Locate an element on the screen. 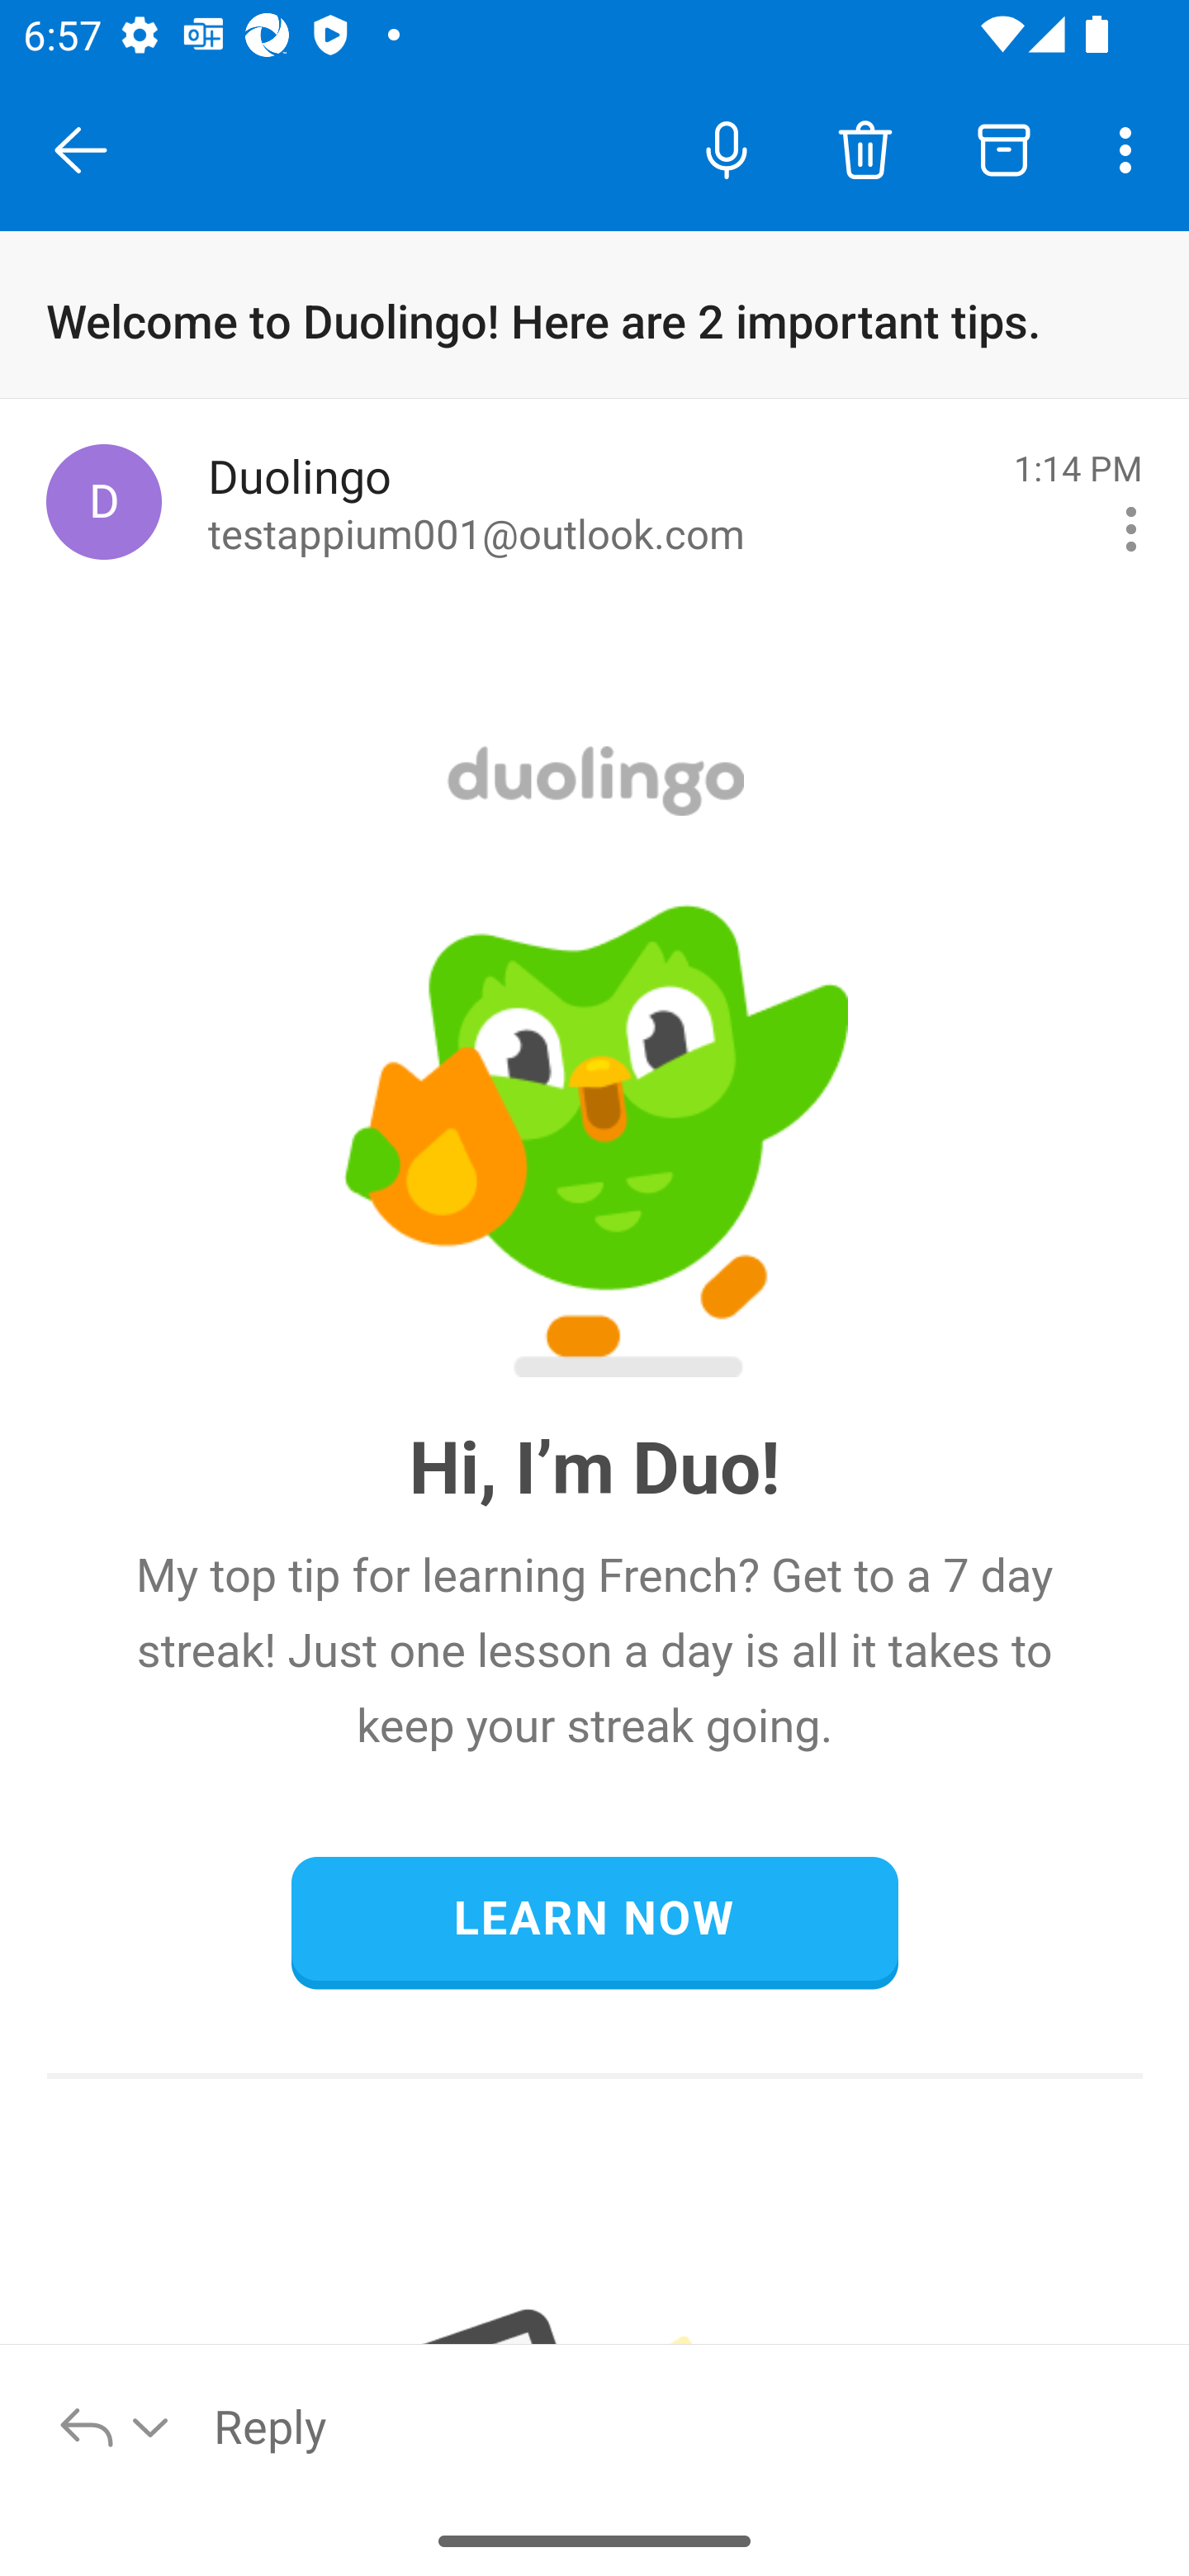 Image resolution: width=1189 pixels, height=2576 pixels. Duolingo
to testappium001@outlook.com is located at coordinates (599, 502).